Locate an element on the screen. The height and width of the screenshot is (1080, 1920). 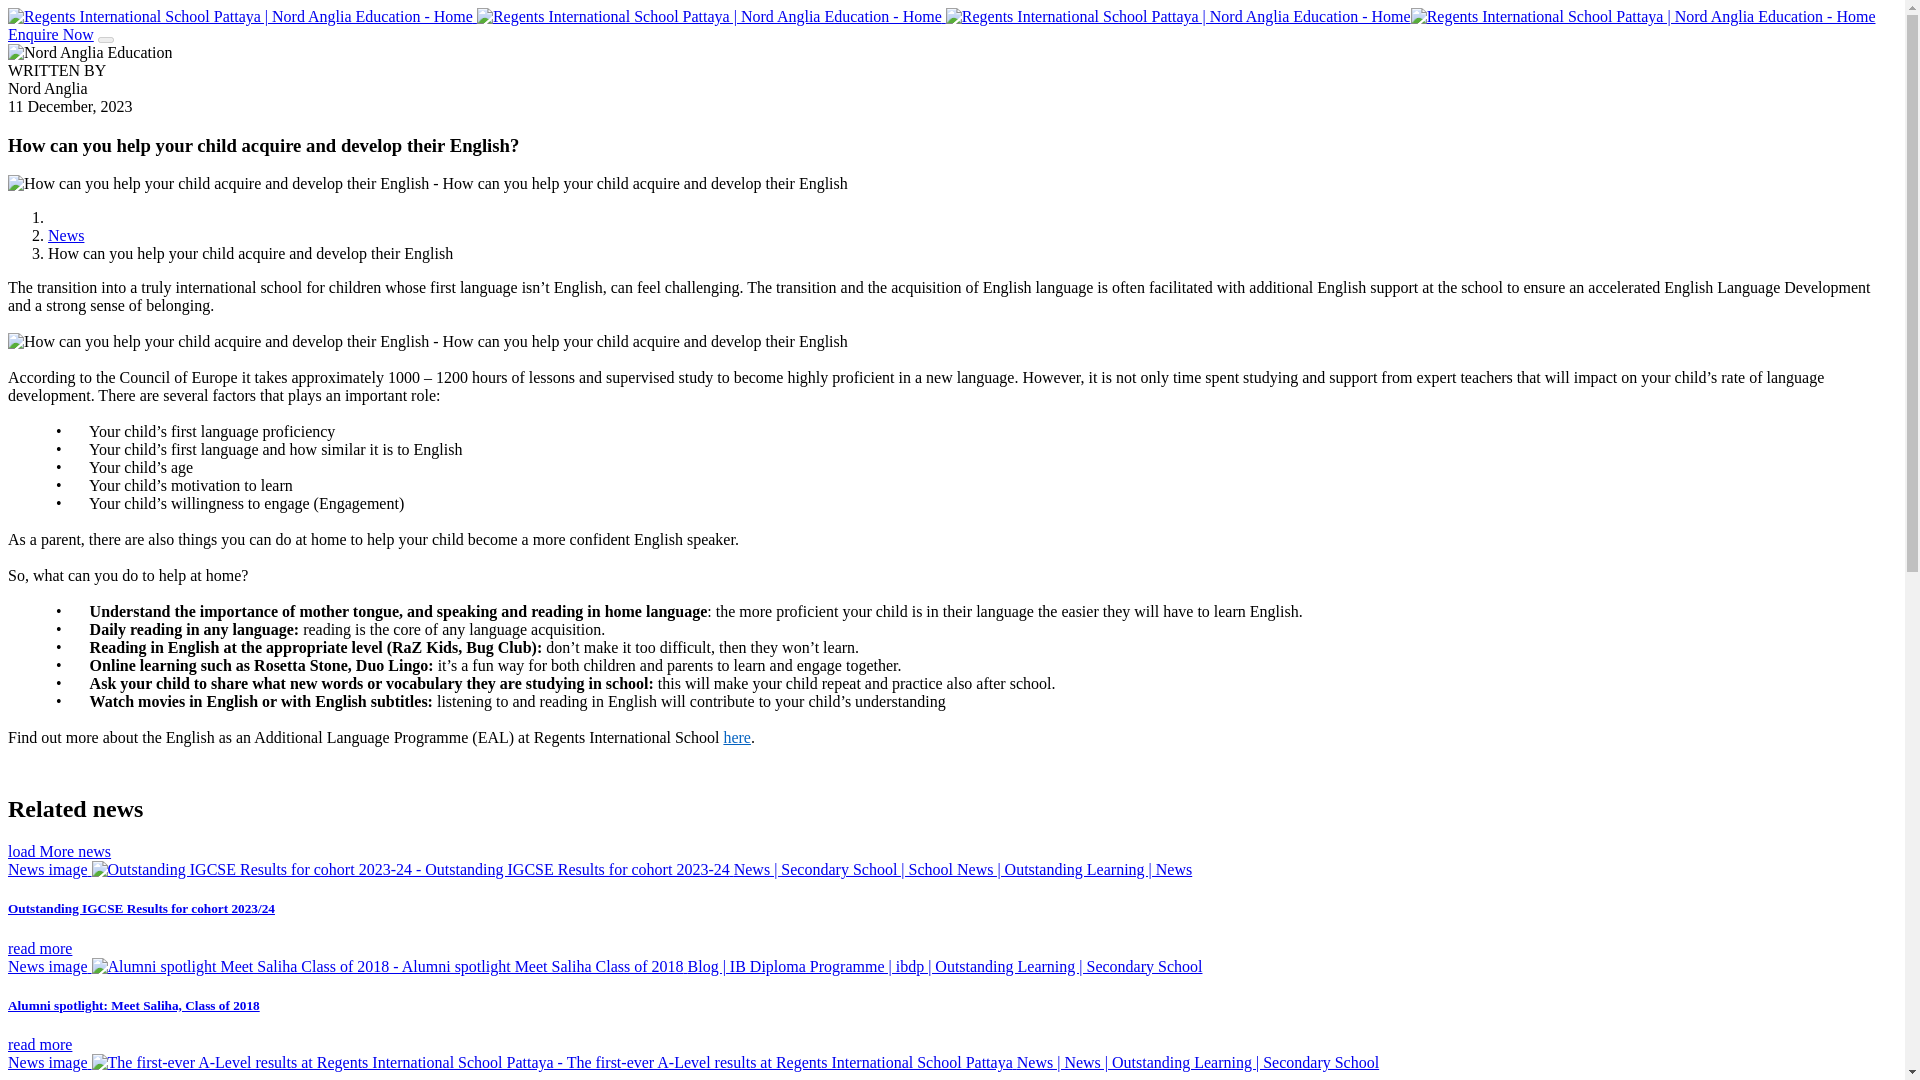
read more is located at coordinates (40, 1044).